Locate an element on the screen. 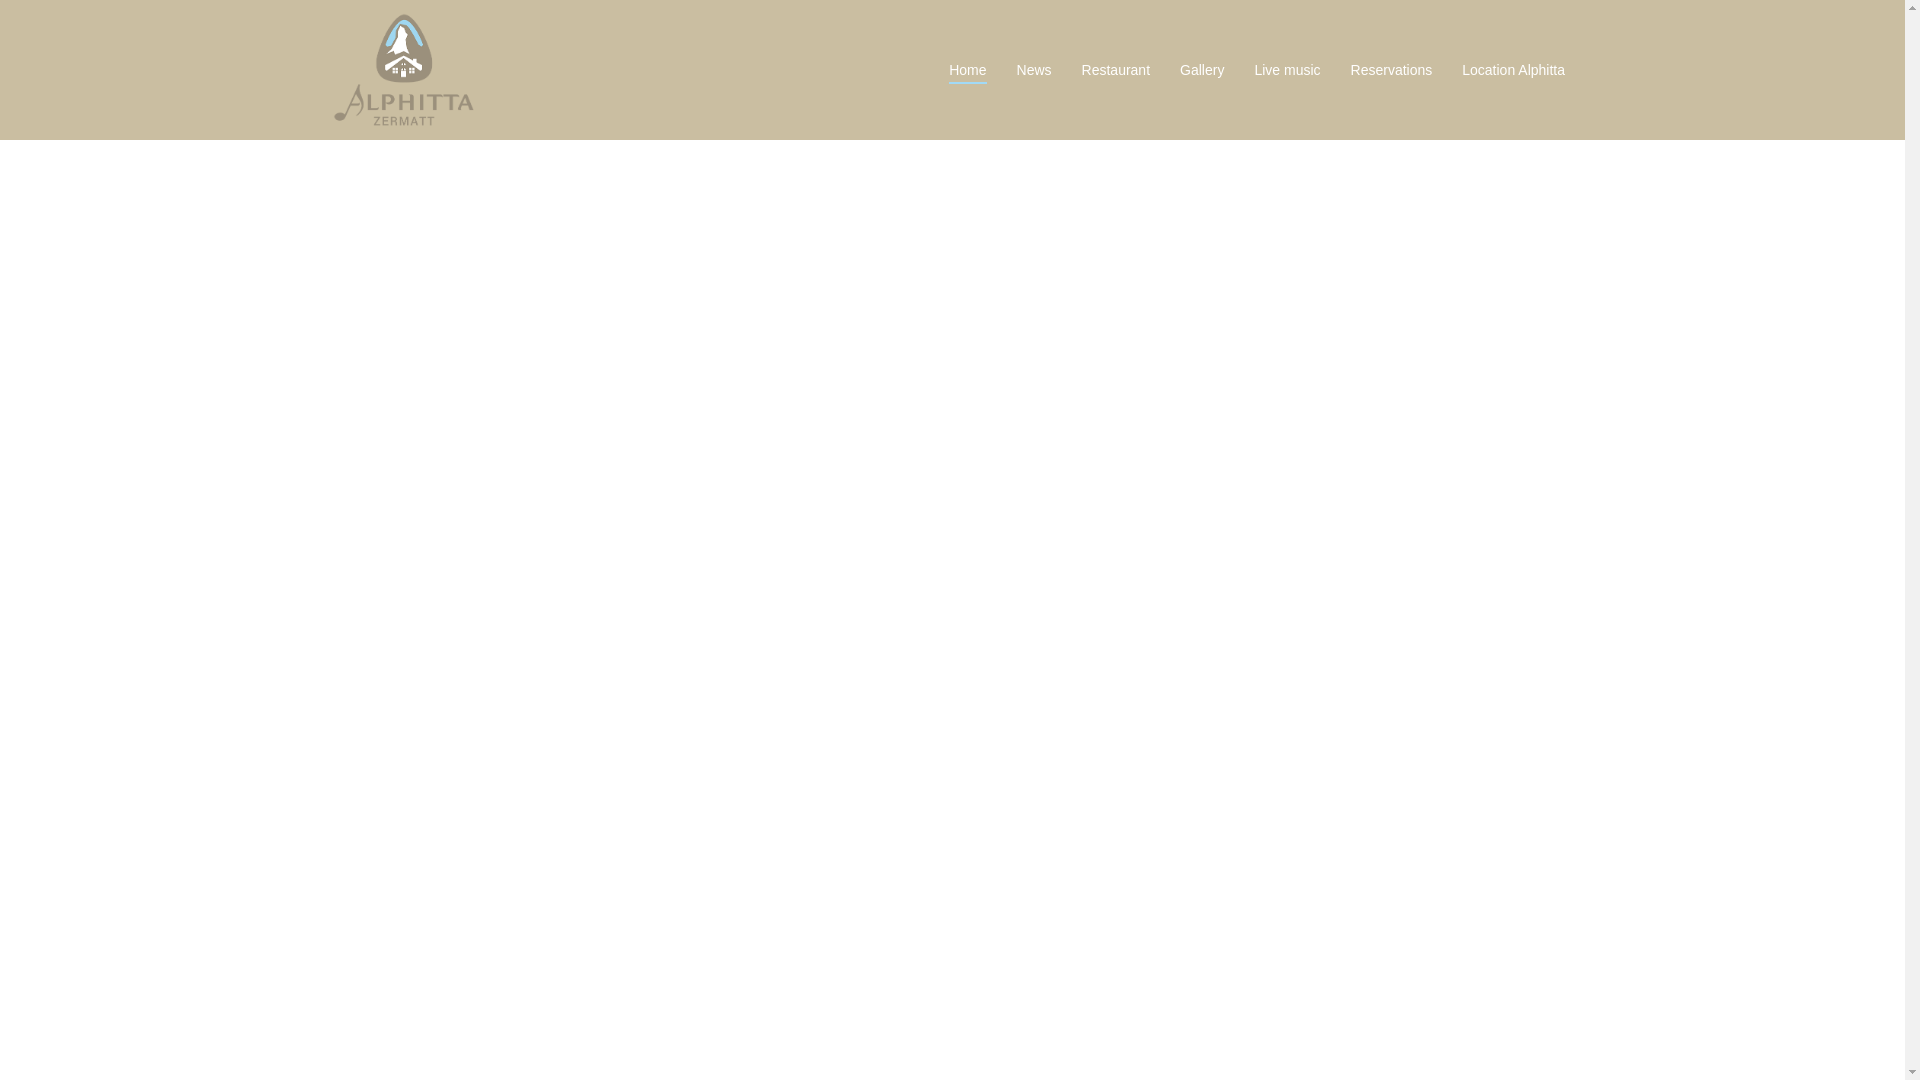  News is located at coordinates (1034, 70).